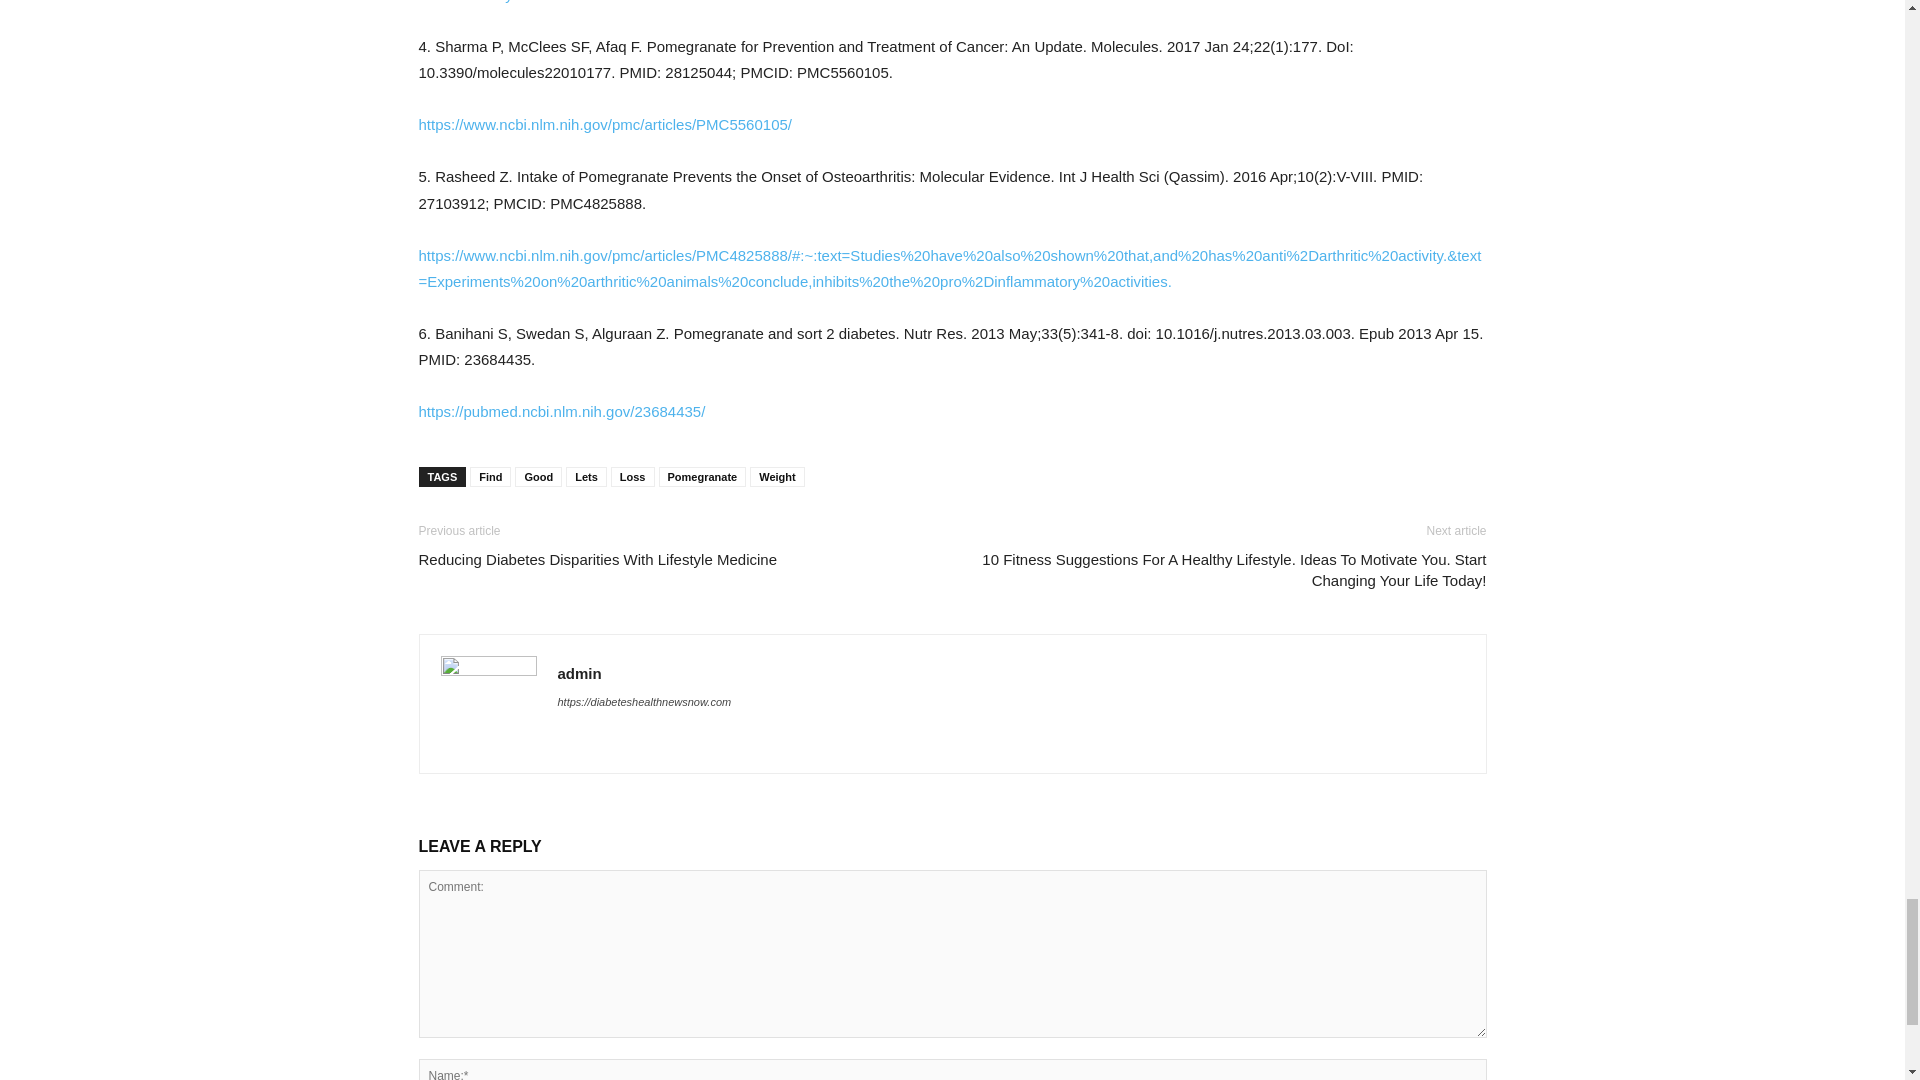  I want to click on Pomegranate, so click(702, 476).